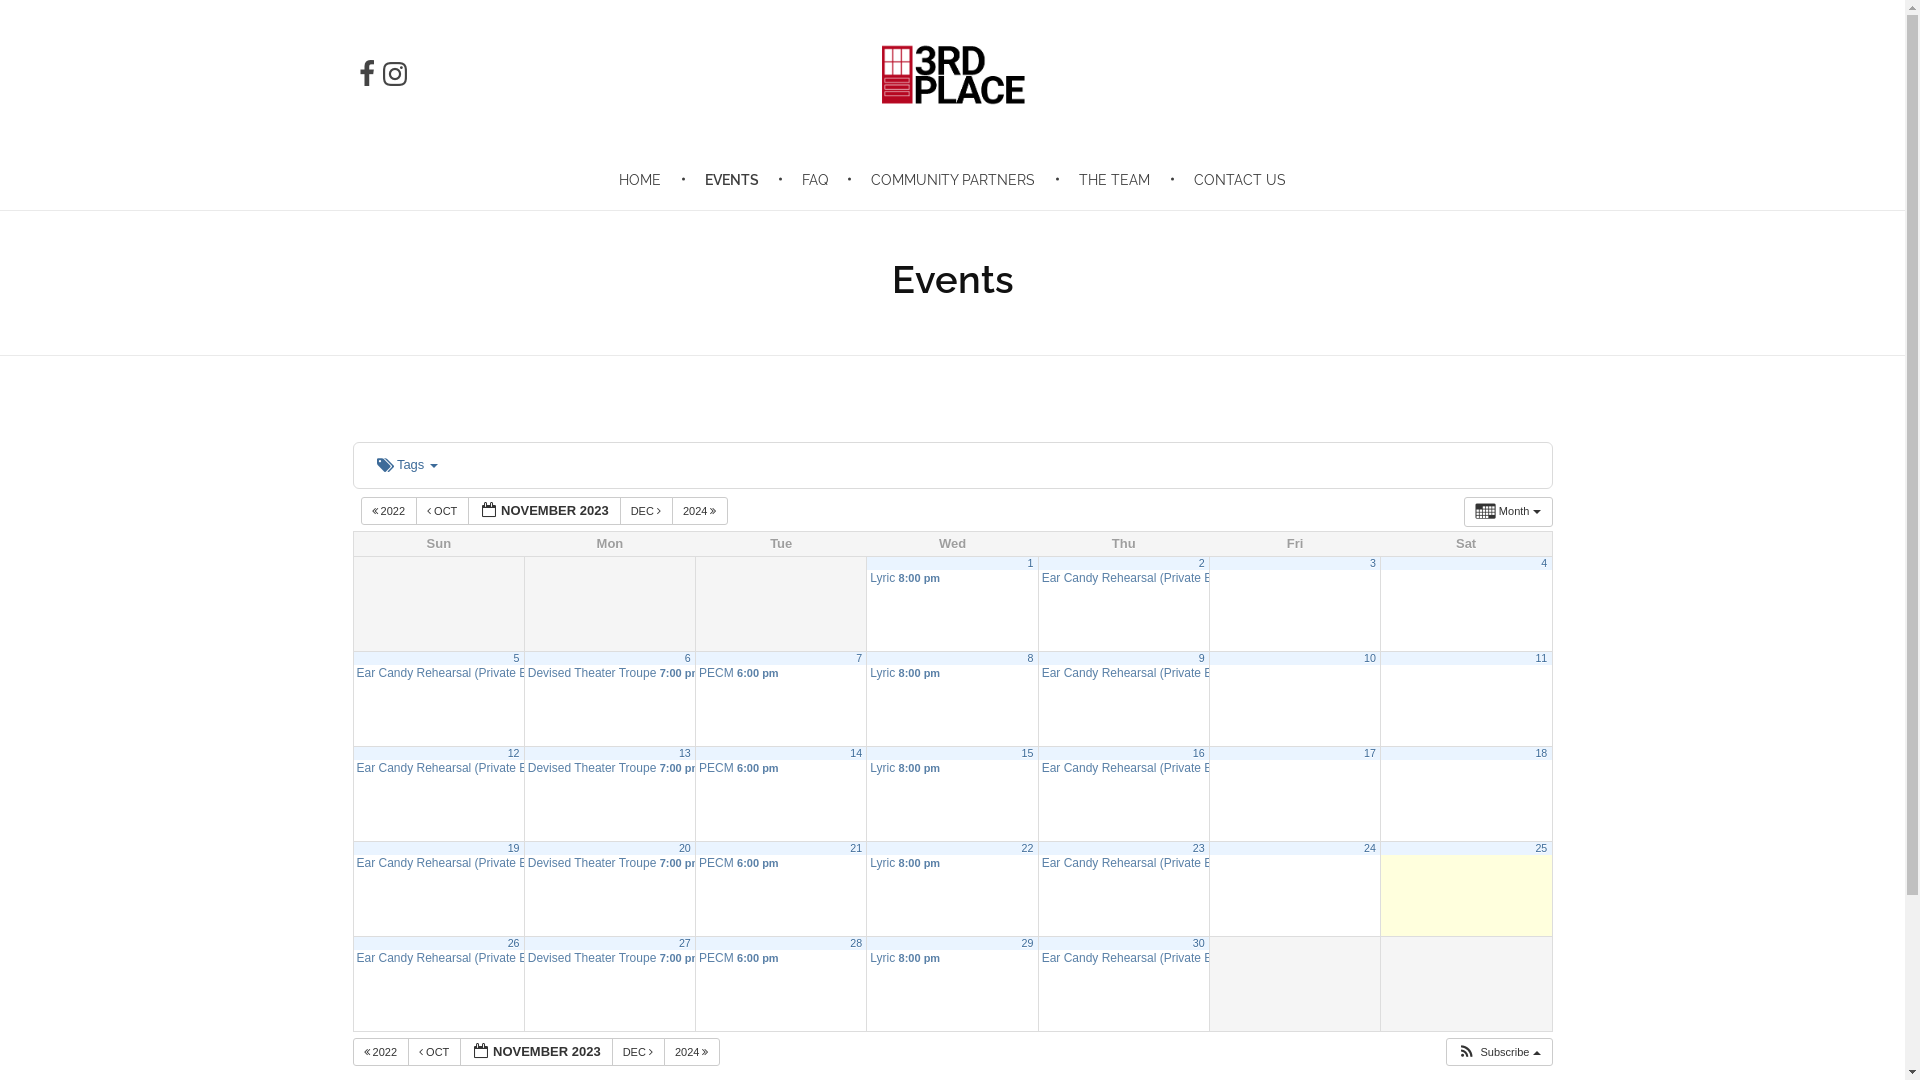  I want to click on OCT, so click(442, 512).